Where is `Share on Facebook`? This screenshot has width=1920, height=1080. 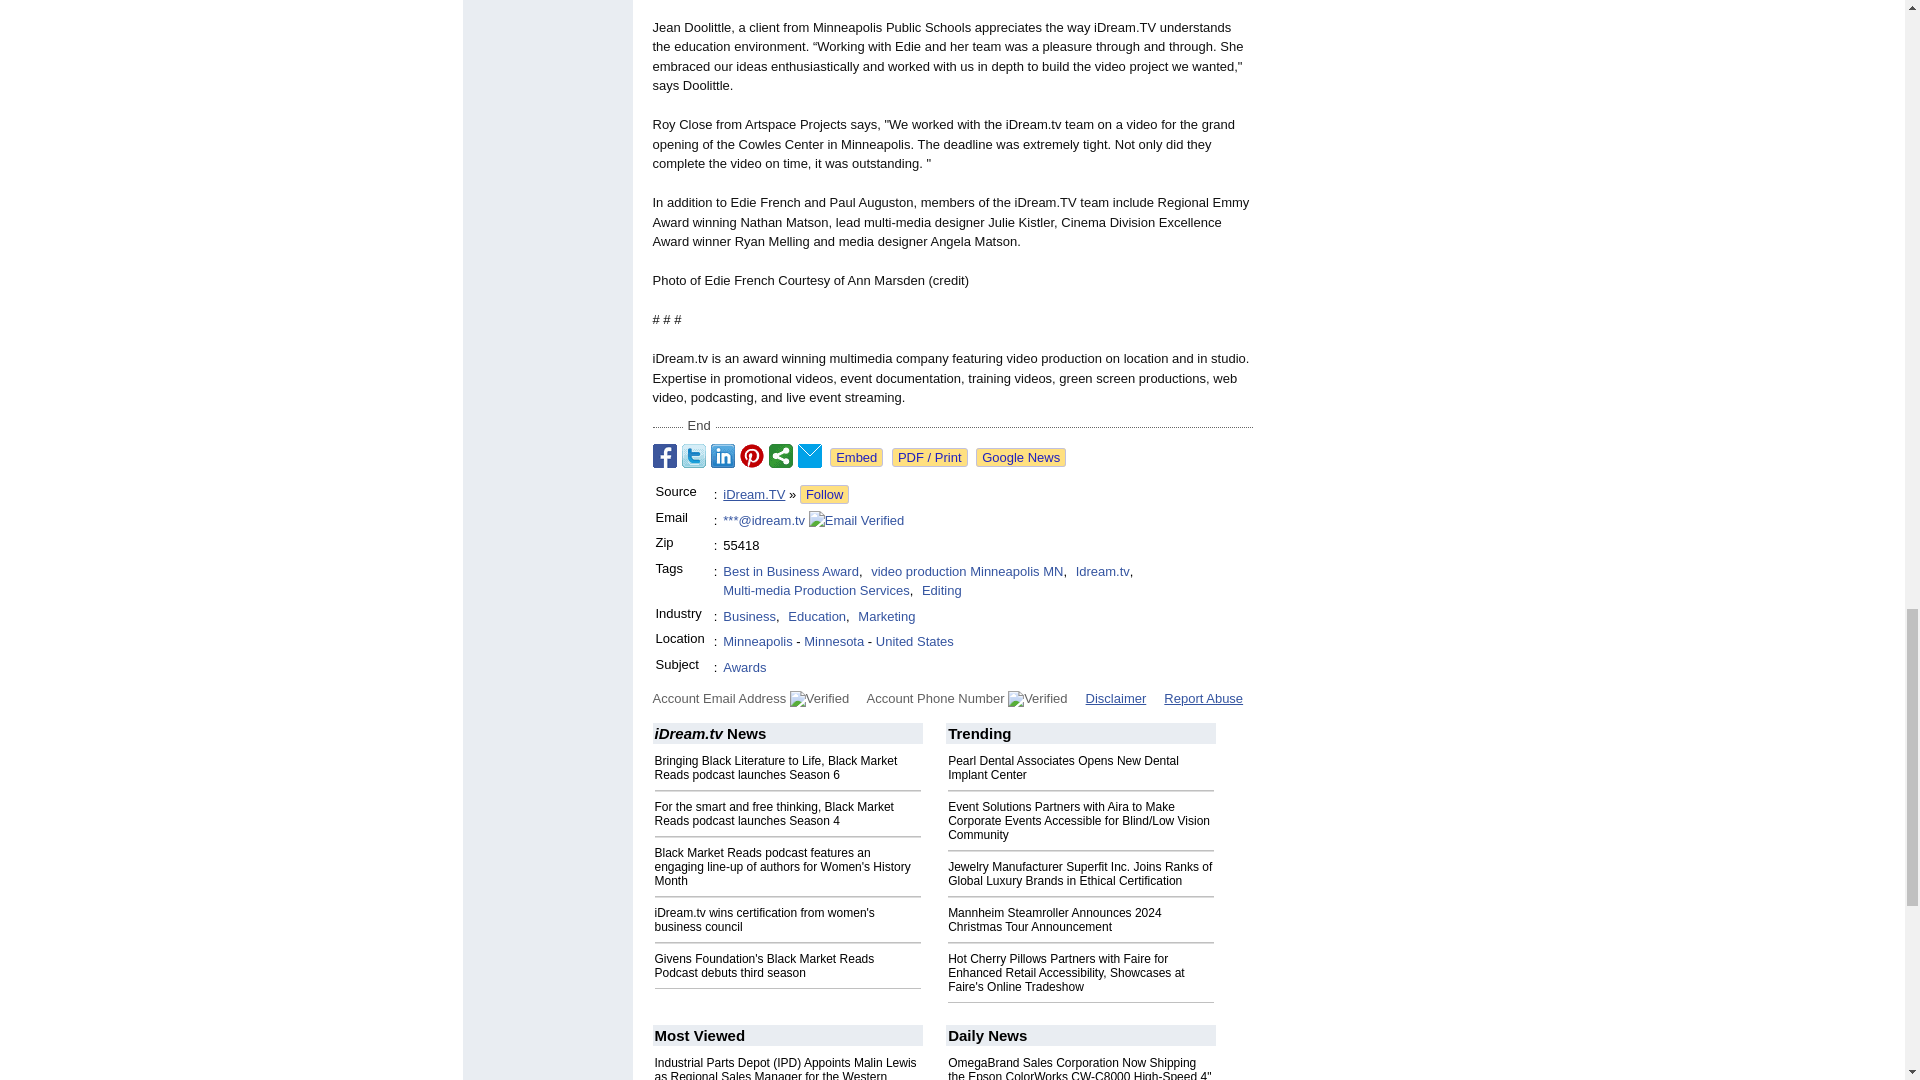 Share on Facebook is located at coordinates (664, 455).